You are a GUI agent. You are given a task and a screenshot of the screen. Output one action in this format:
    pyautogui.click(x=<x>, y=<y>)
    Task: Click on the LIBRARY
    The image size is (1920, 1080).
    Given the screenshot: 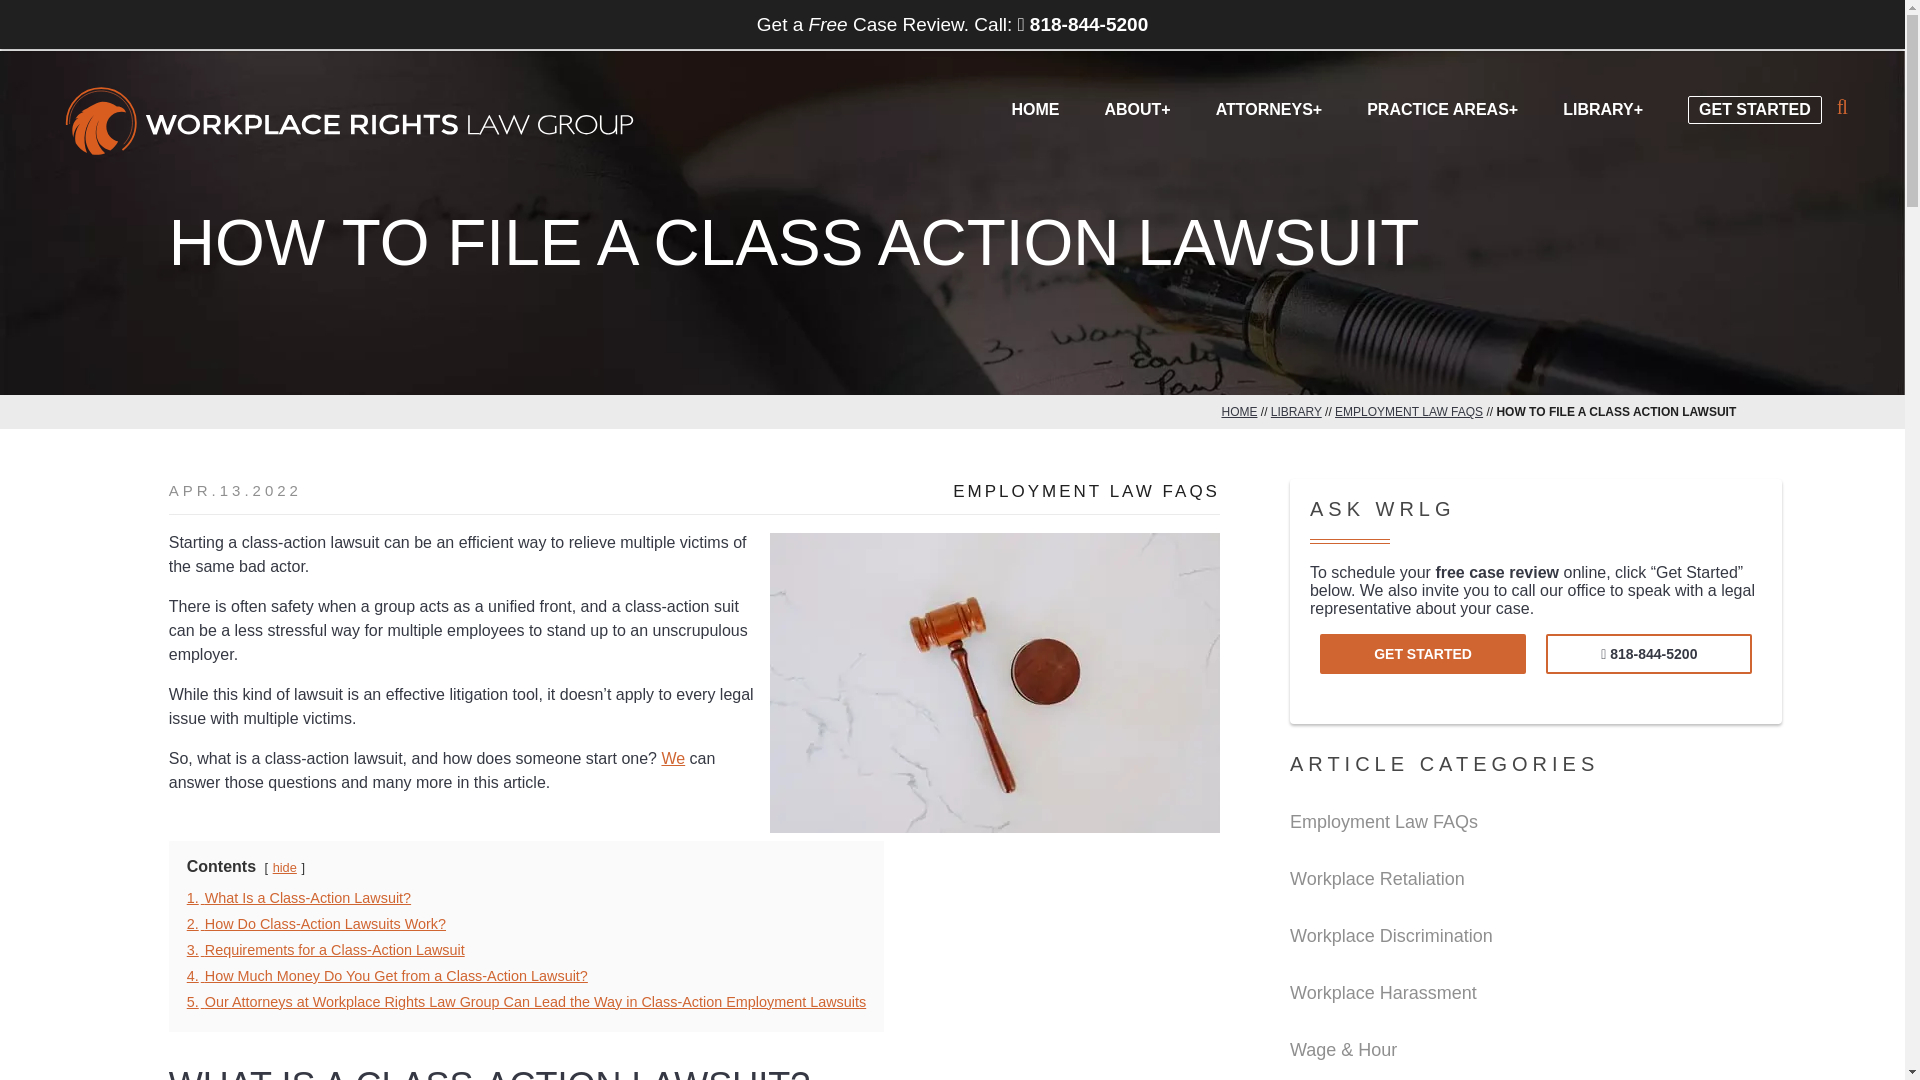 What is the action you would take?
    pyautogui.click(x=1296, y=412)
    